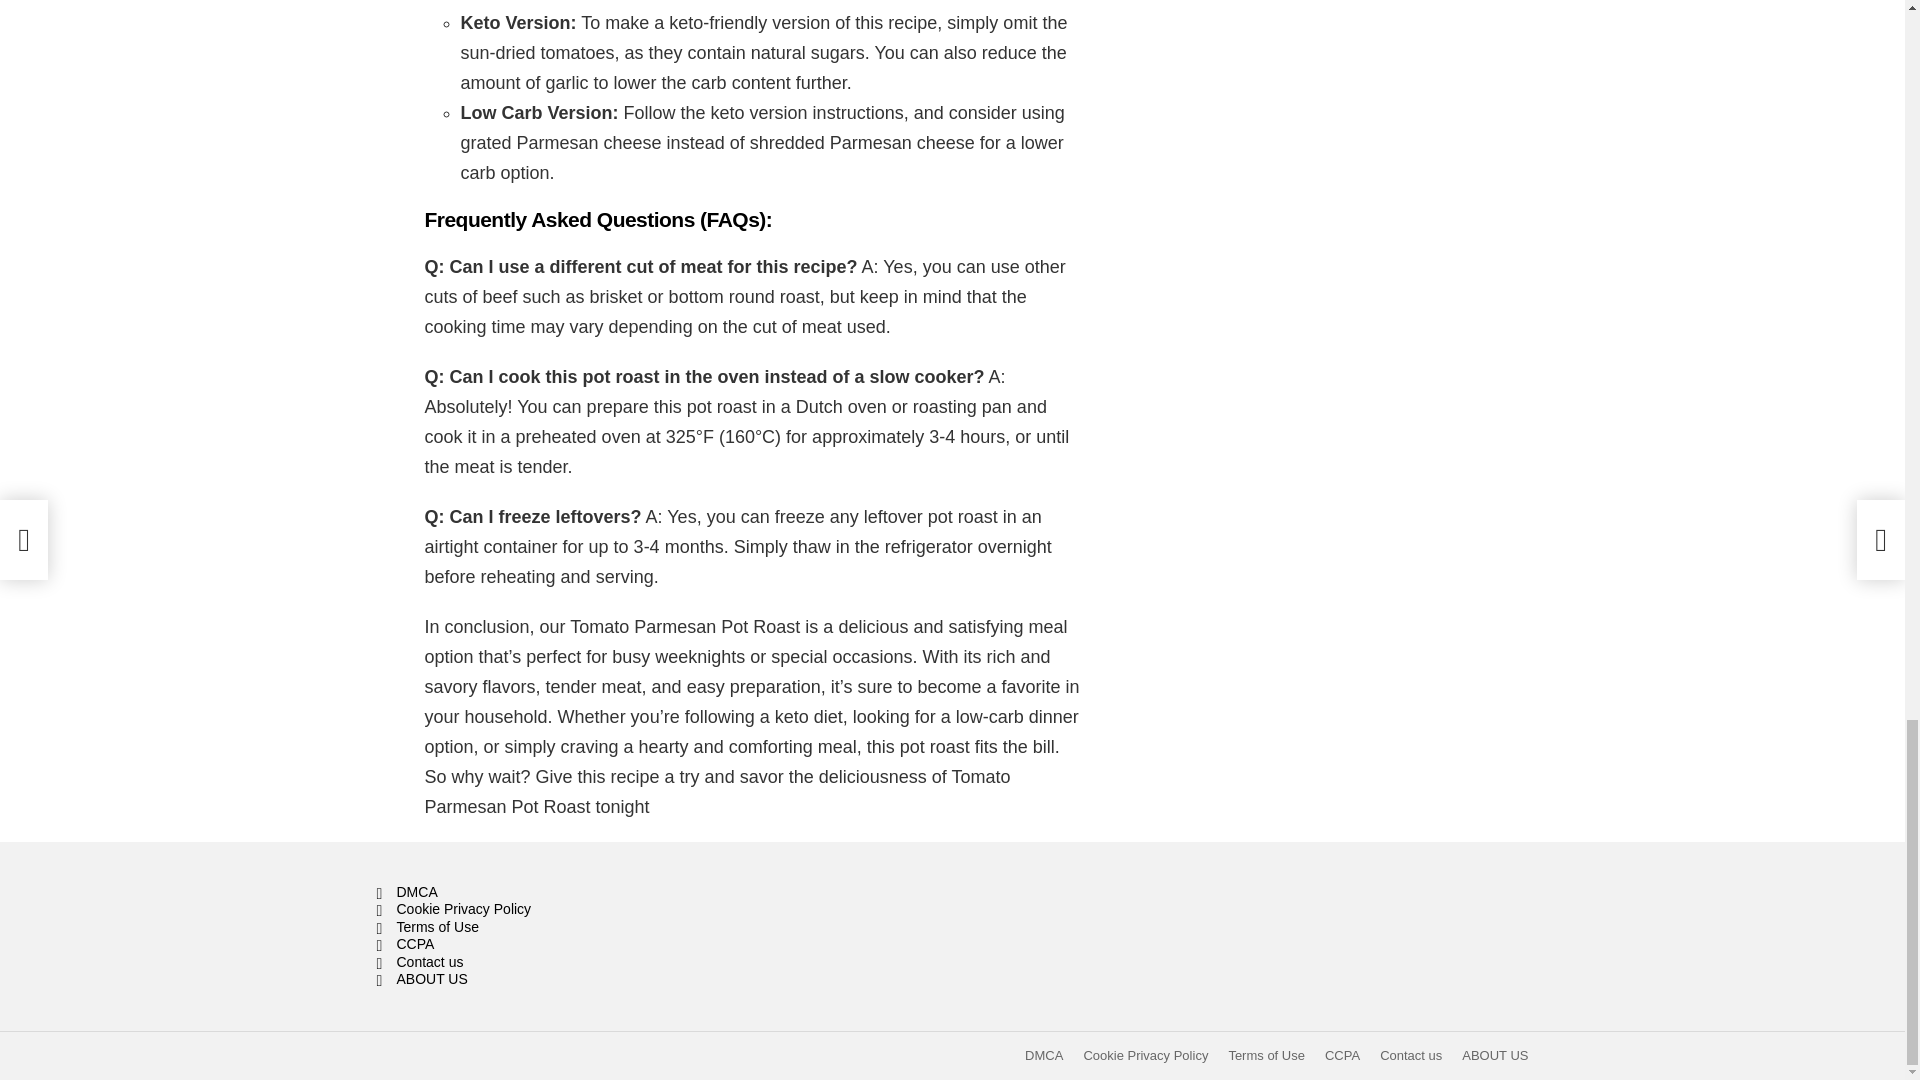 The image size is (1920, 1080). I want to click on Terms of Use, so click(1266, 1055).